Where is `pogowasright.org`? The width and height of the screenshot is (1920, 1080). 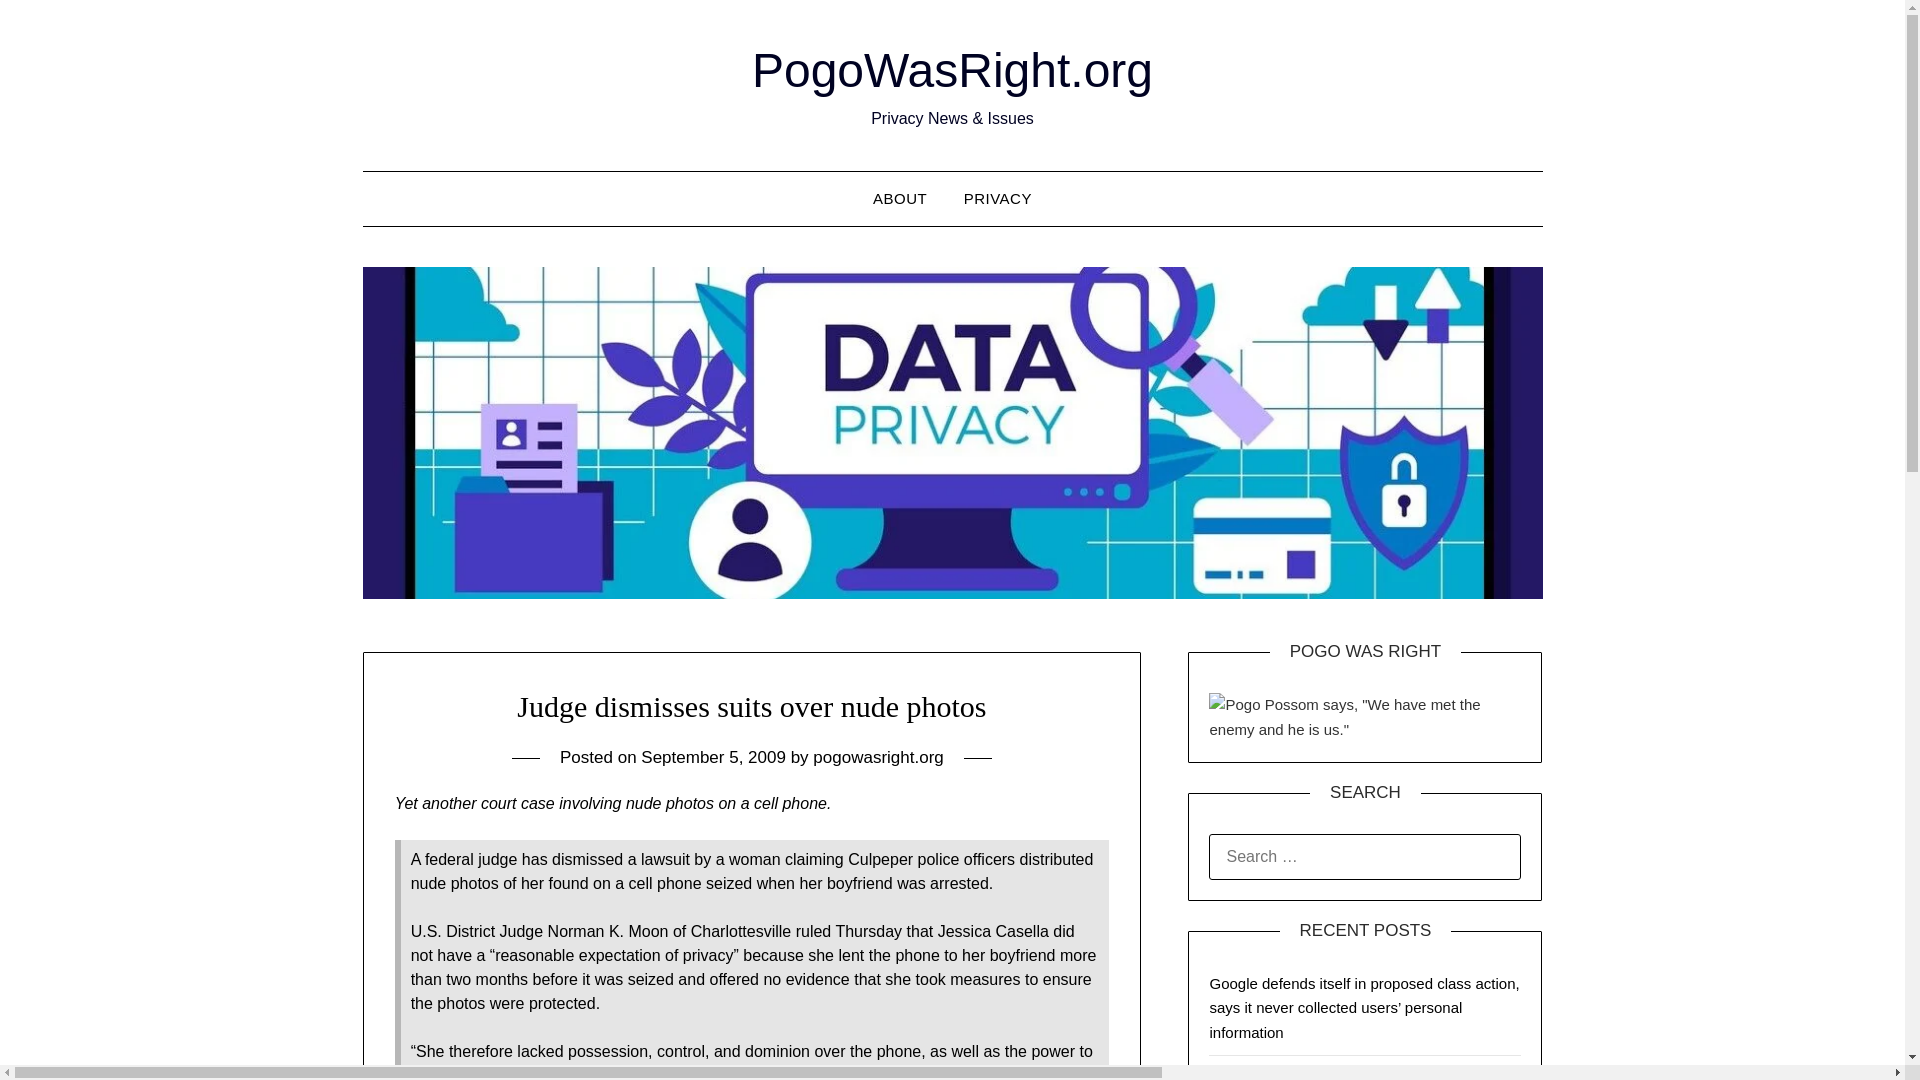 pogowasright.org is located at coordinates (877, 757).